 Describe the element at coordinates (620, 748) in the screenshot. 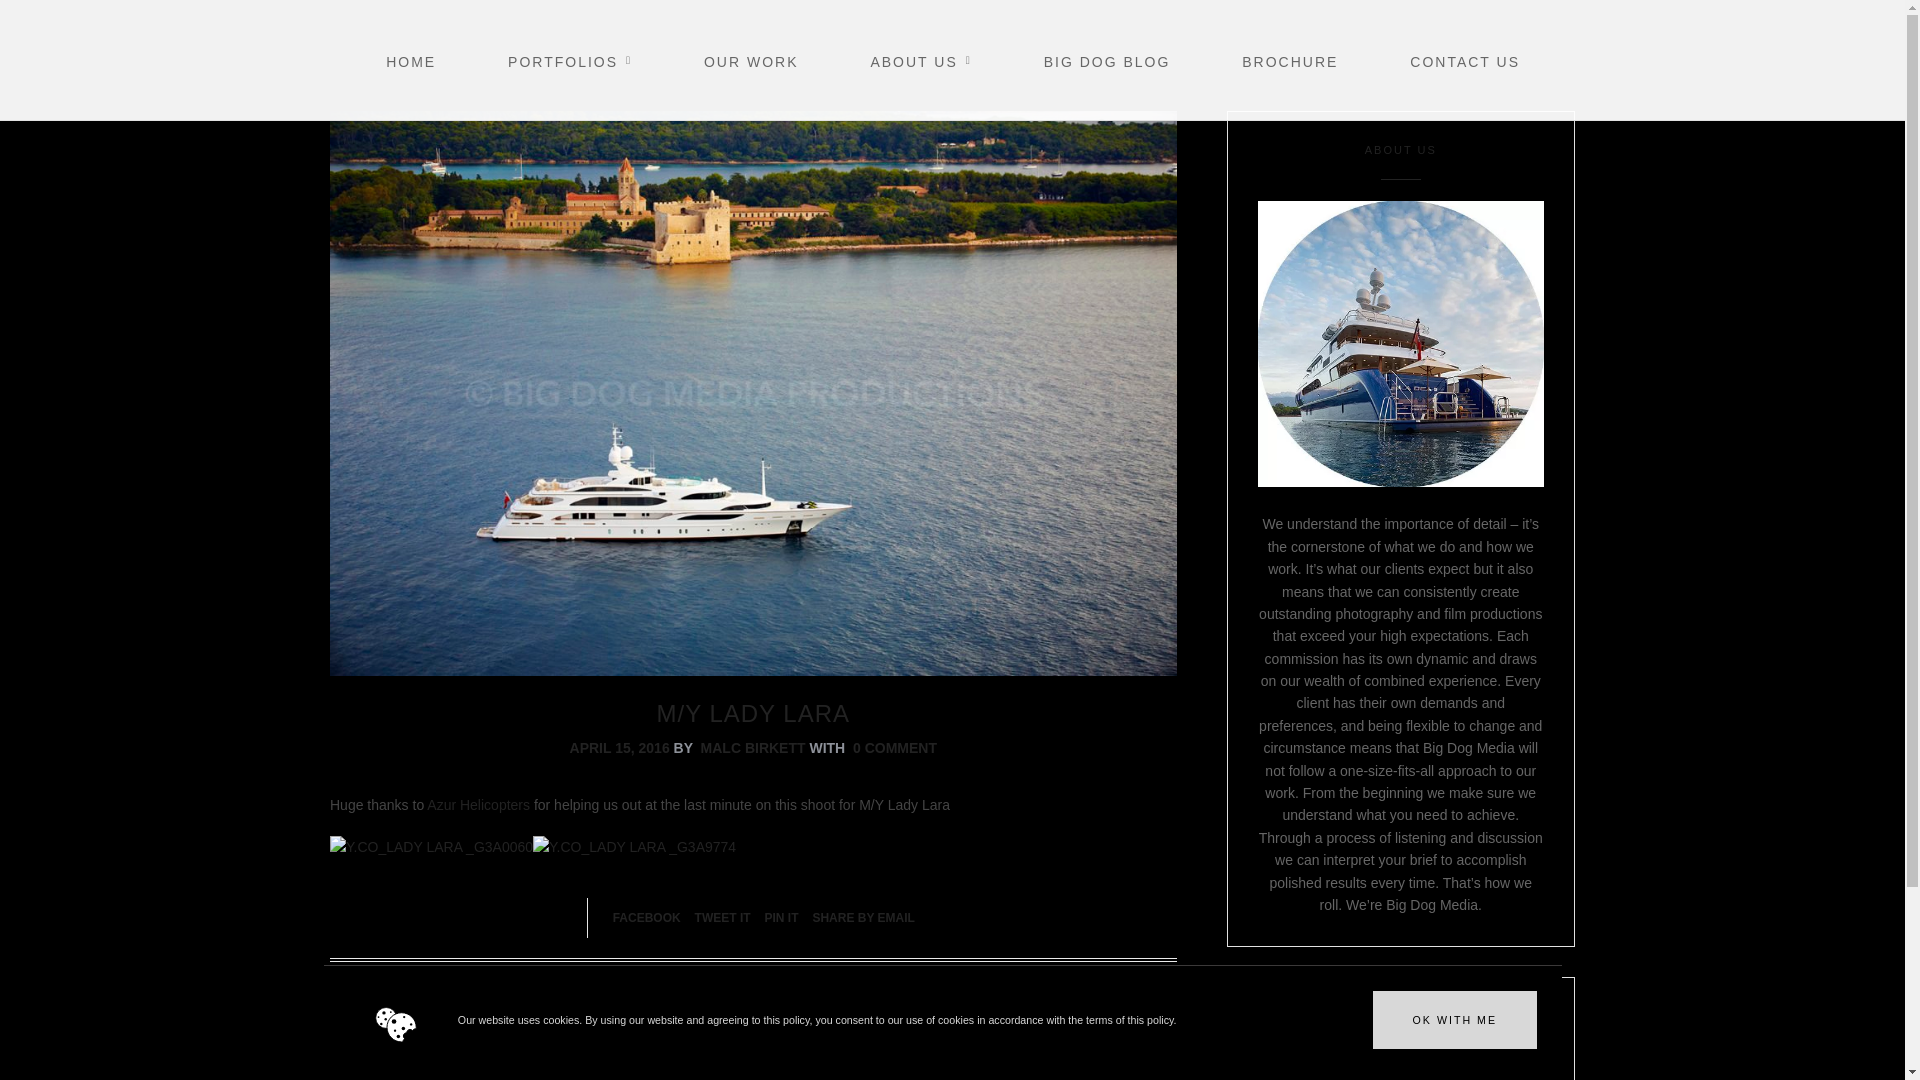

I see `APRIL 15, 2016` at that location.